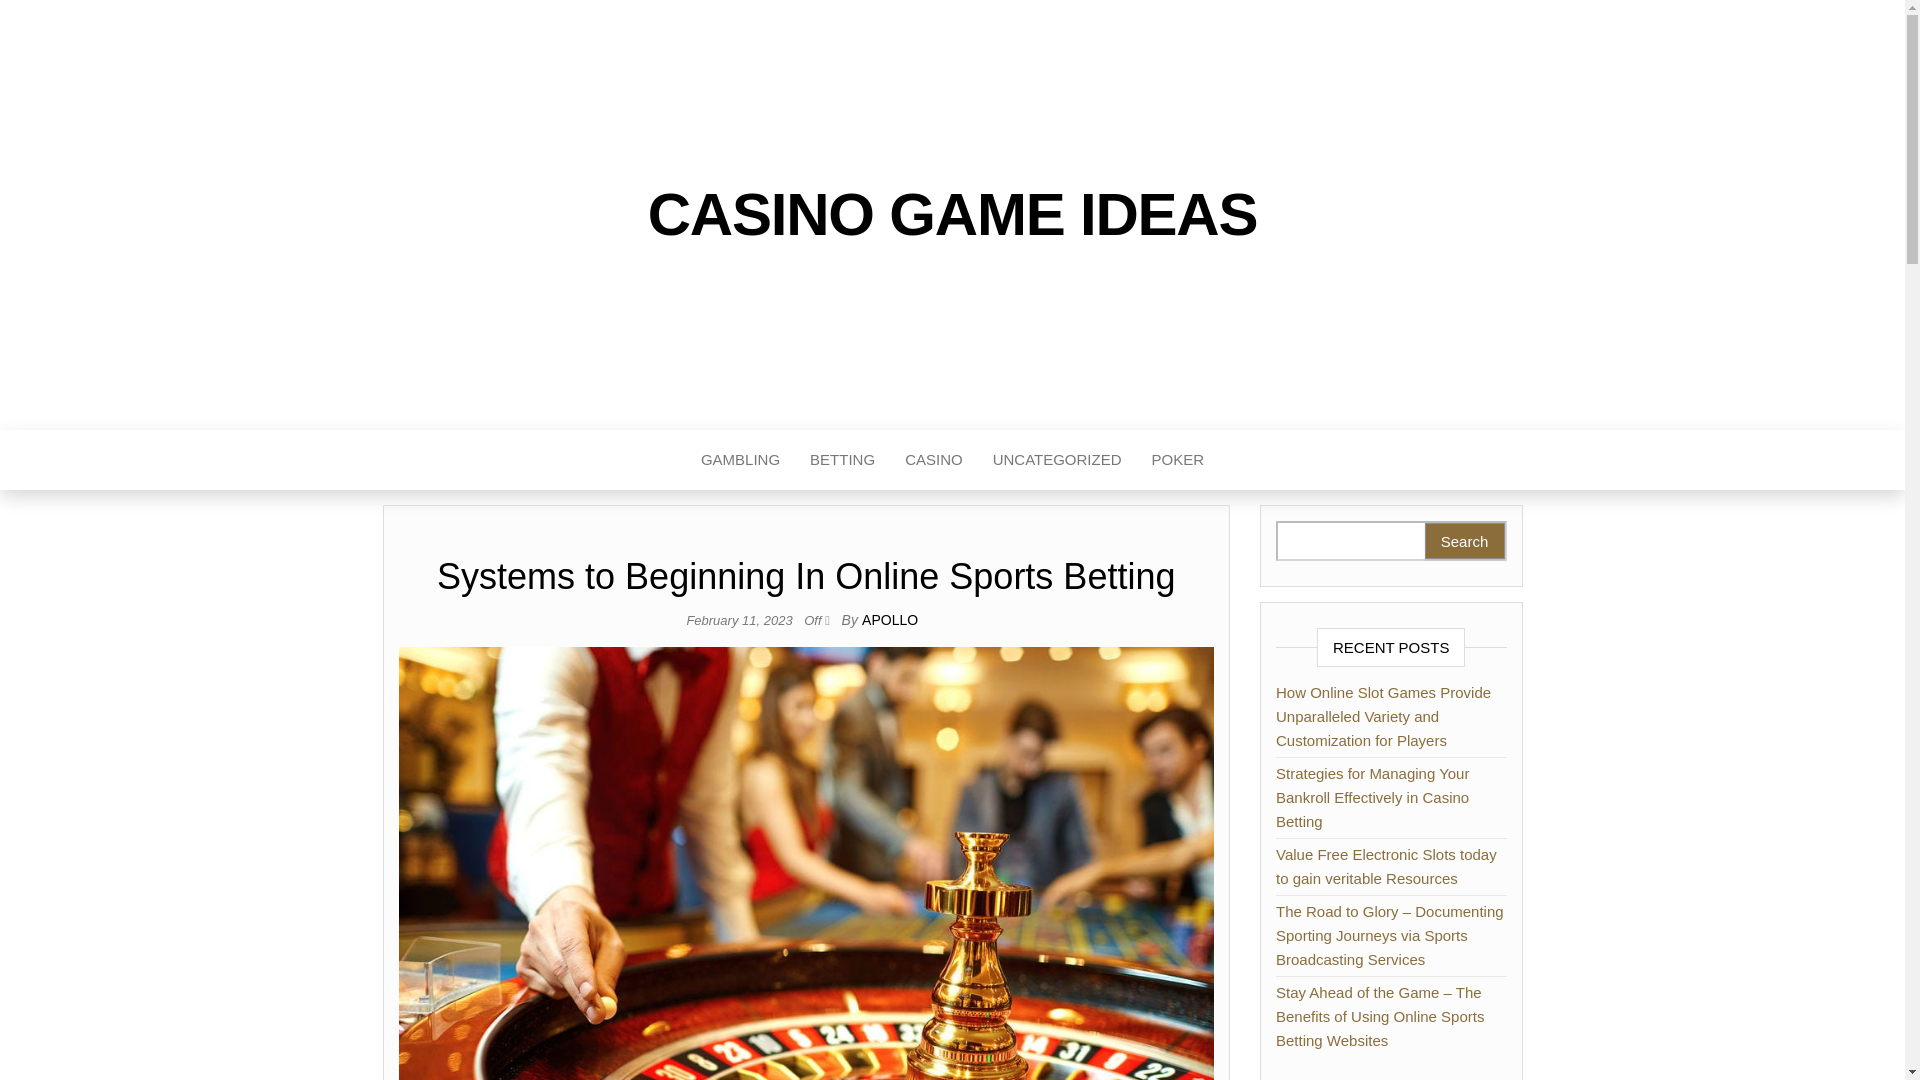 Image resolution: width=1920 pixels, height=1080 pixels. Describe the element at coordinates (934, 460) in the screenshot. I see `CASINO` at that location.